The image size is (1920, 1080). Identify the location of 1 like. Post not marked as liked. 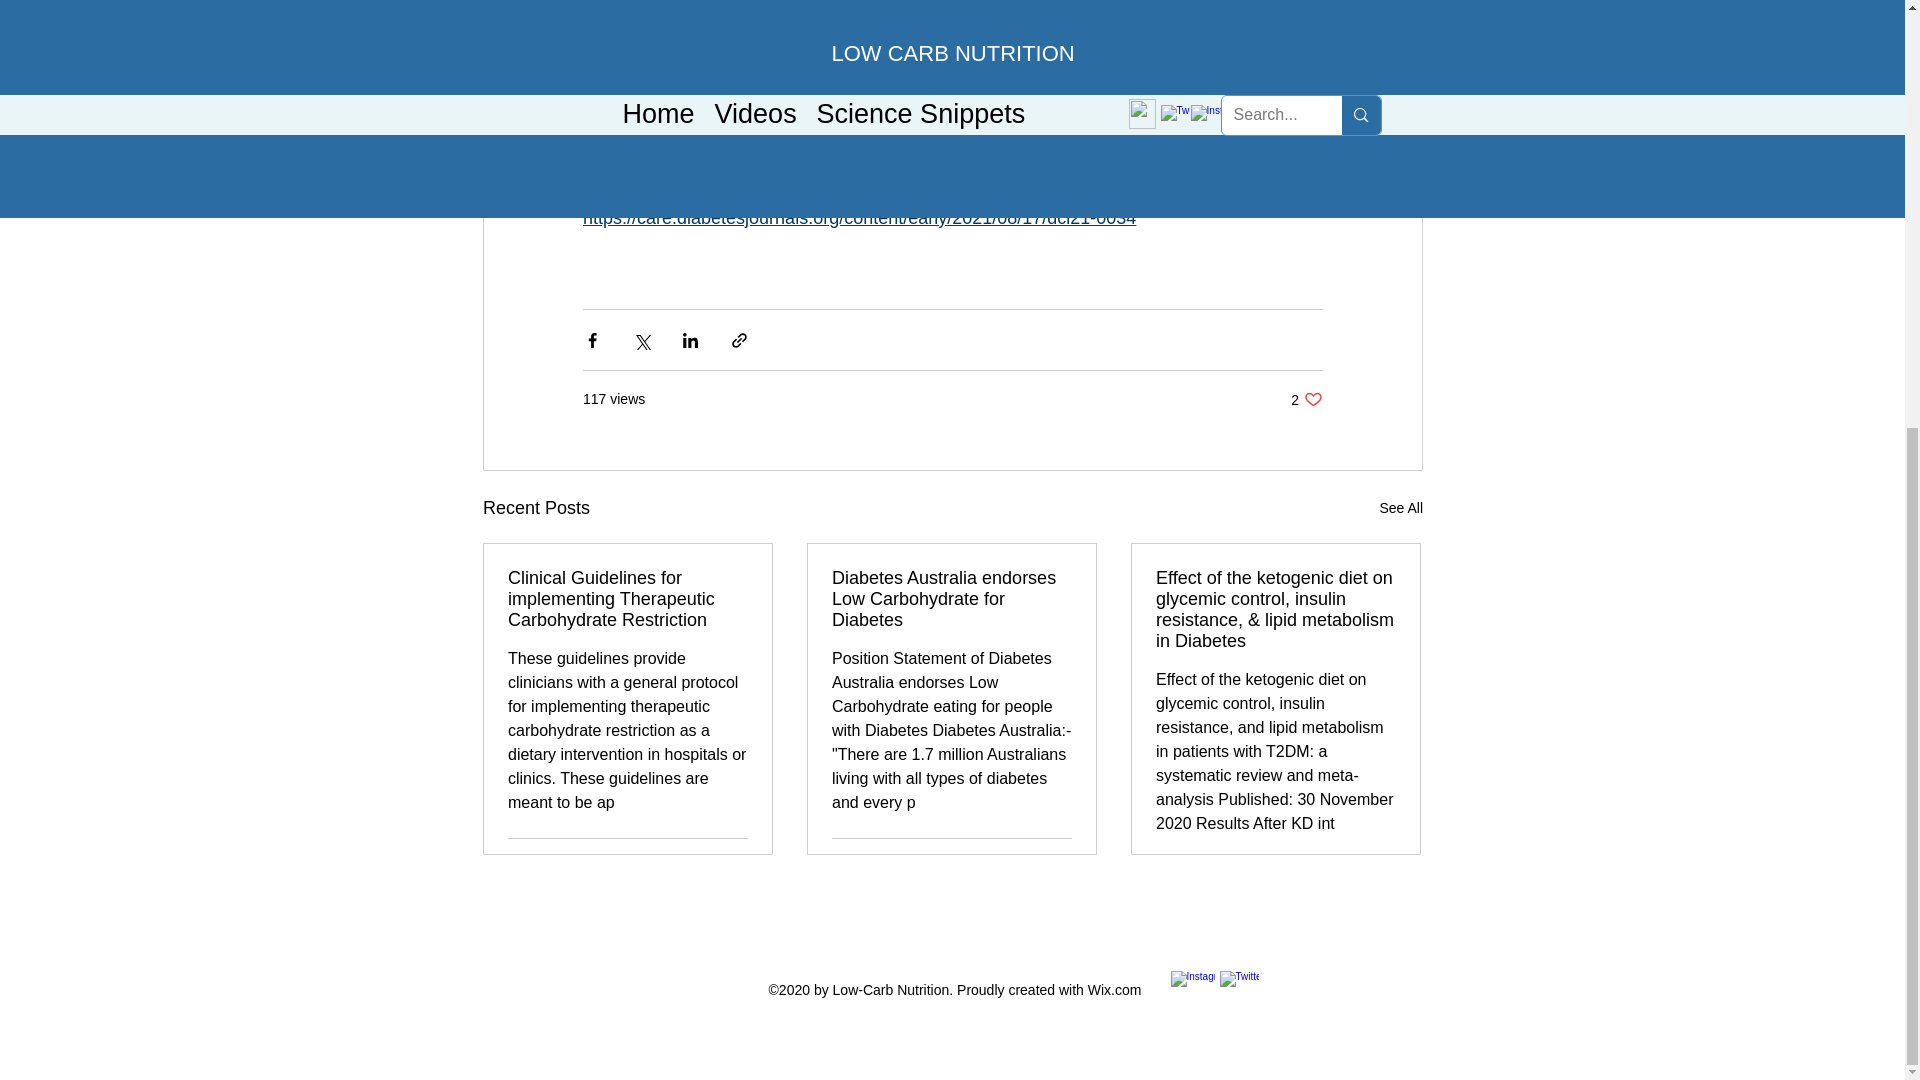
(1056, 863).